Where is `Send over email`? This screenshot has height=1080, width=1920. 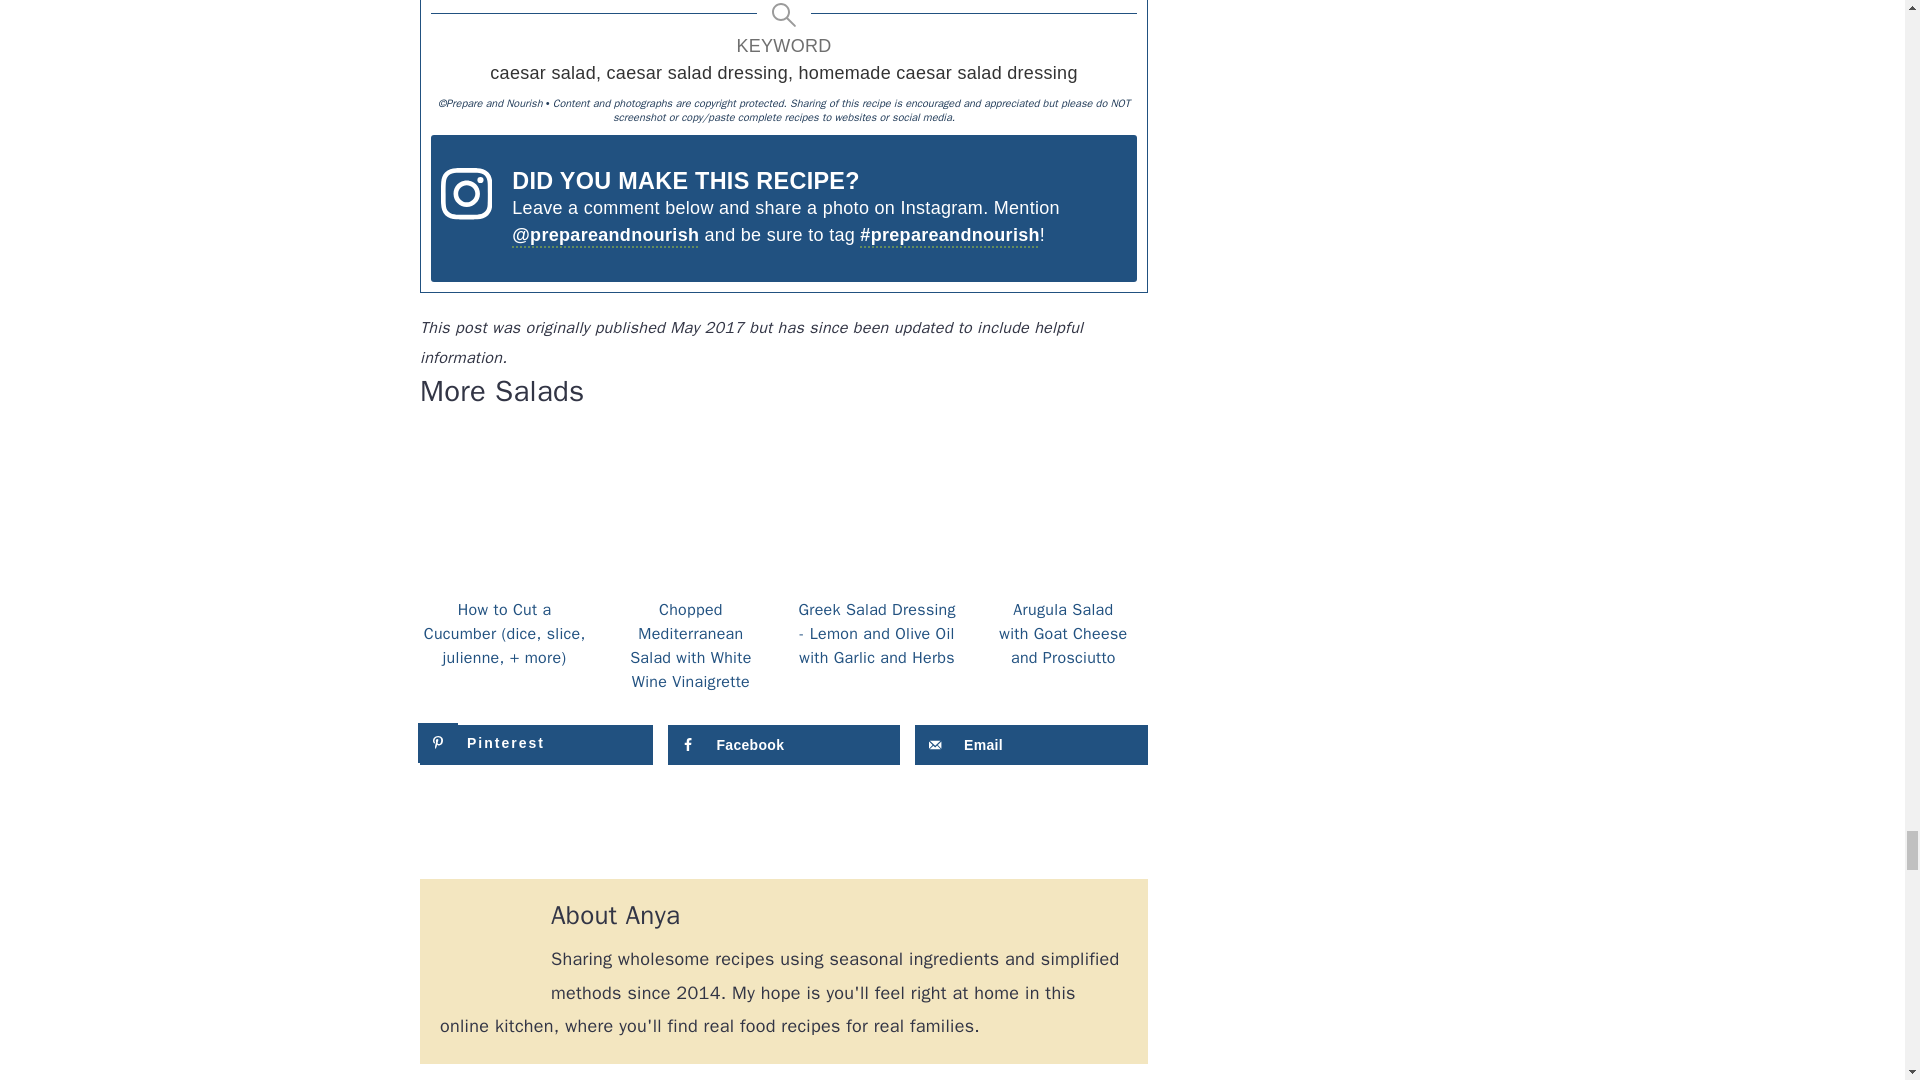
Send over email is located at coordinates (1032, 744).